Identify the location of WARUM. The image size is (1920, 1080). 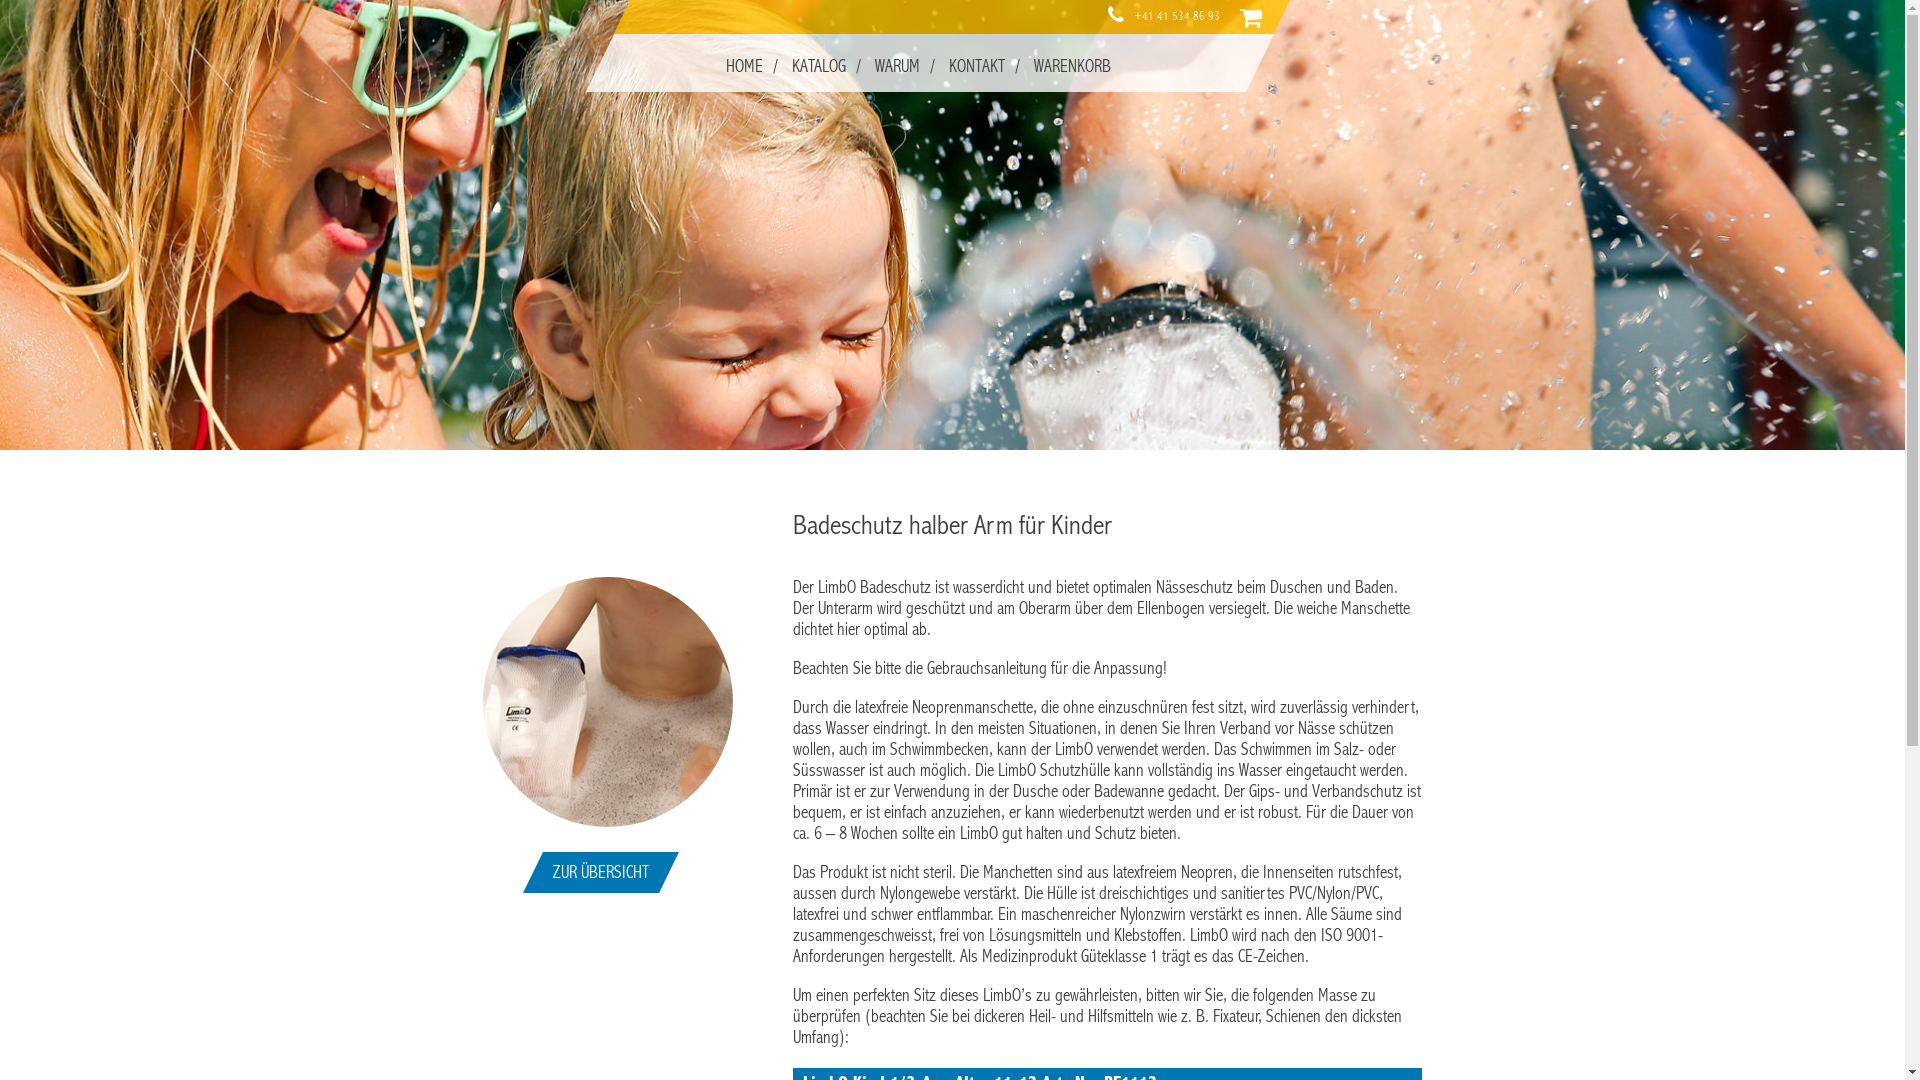
(896, 66).